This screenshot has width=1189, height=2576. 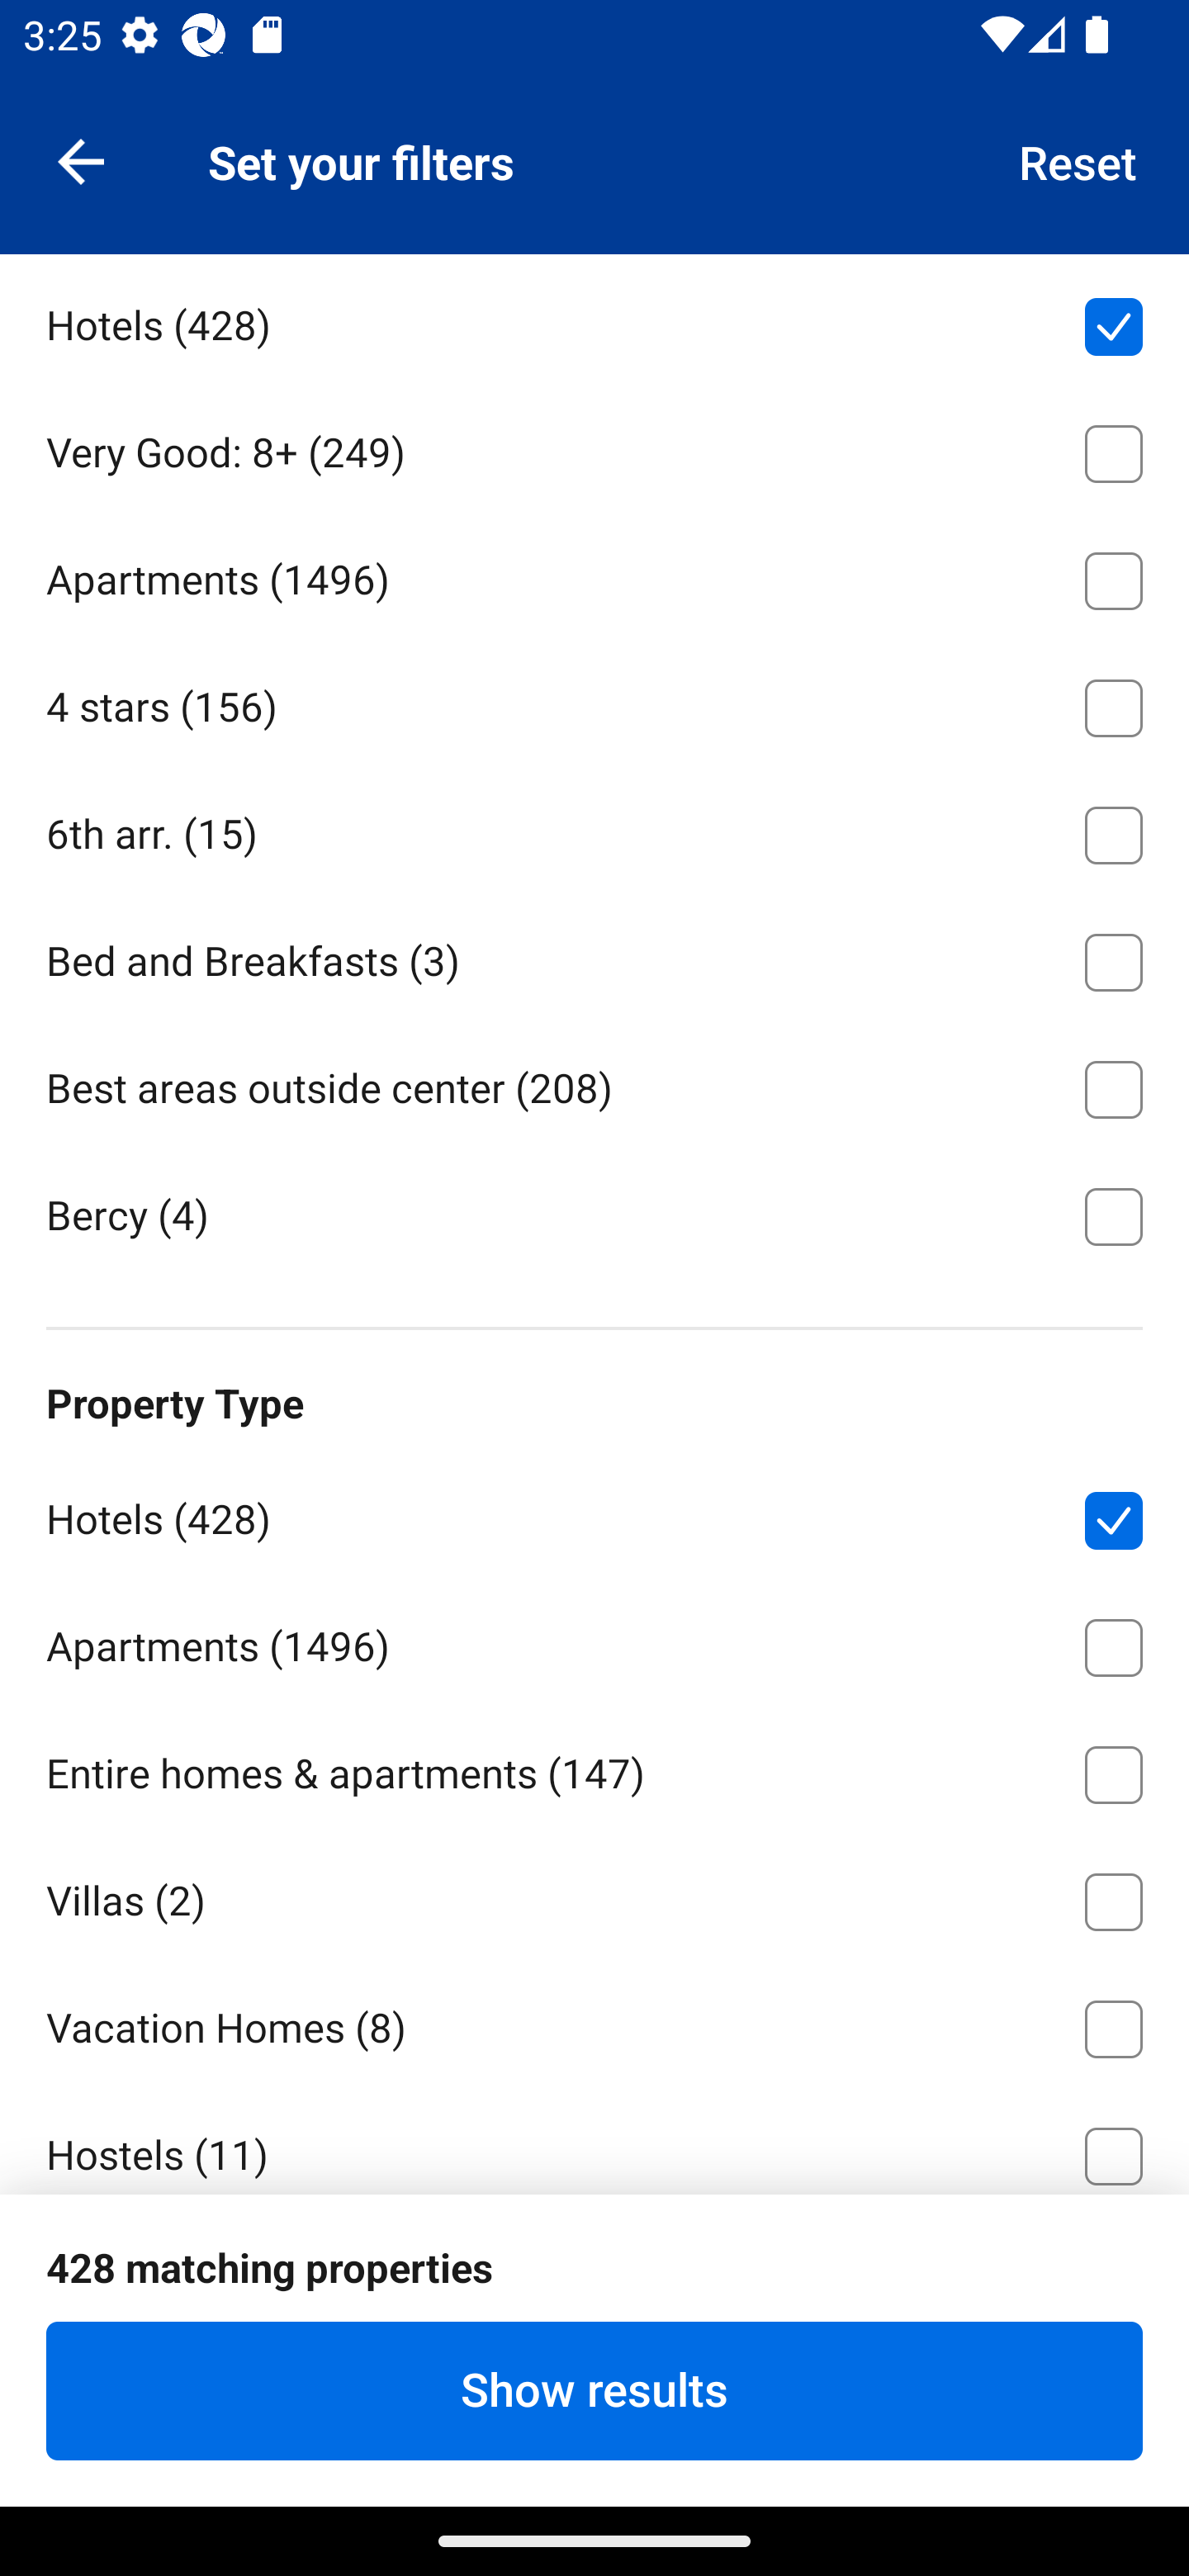 What do you see at coordinates (594, 1084) in the screenshot?
I see `Best areas outside center ⁦(208)` at bounding box center [594, 1084].